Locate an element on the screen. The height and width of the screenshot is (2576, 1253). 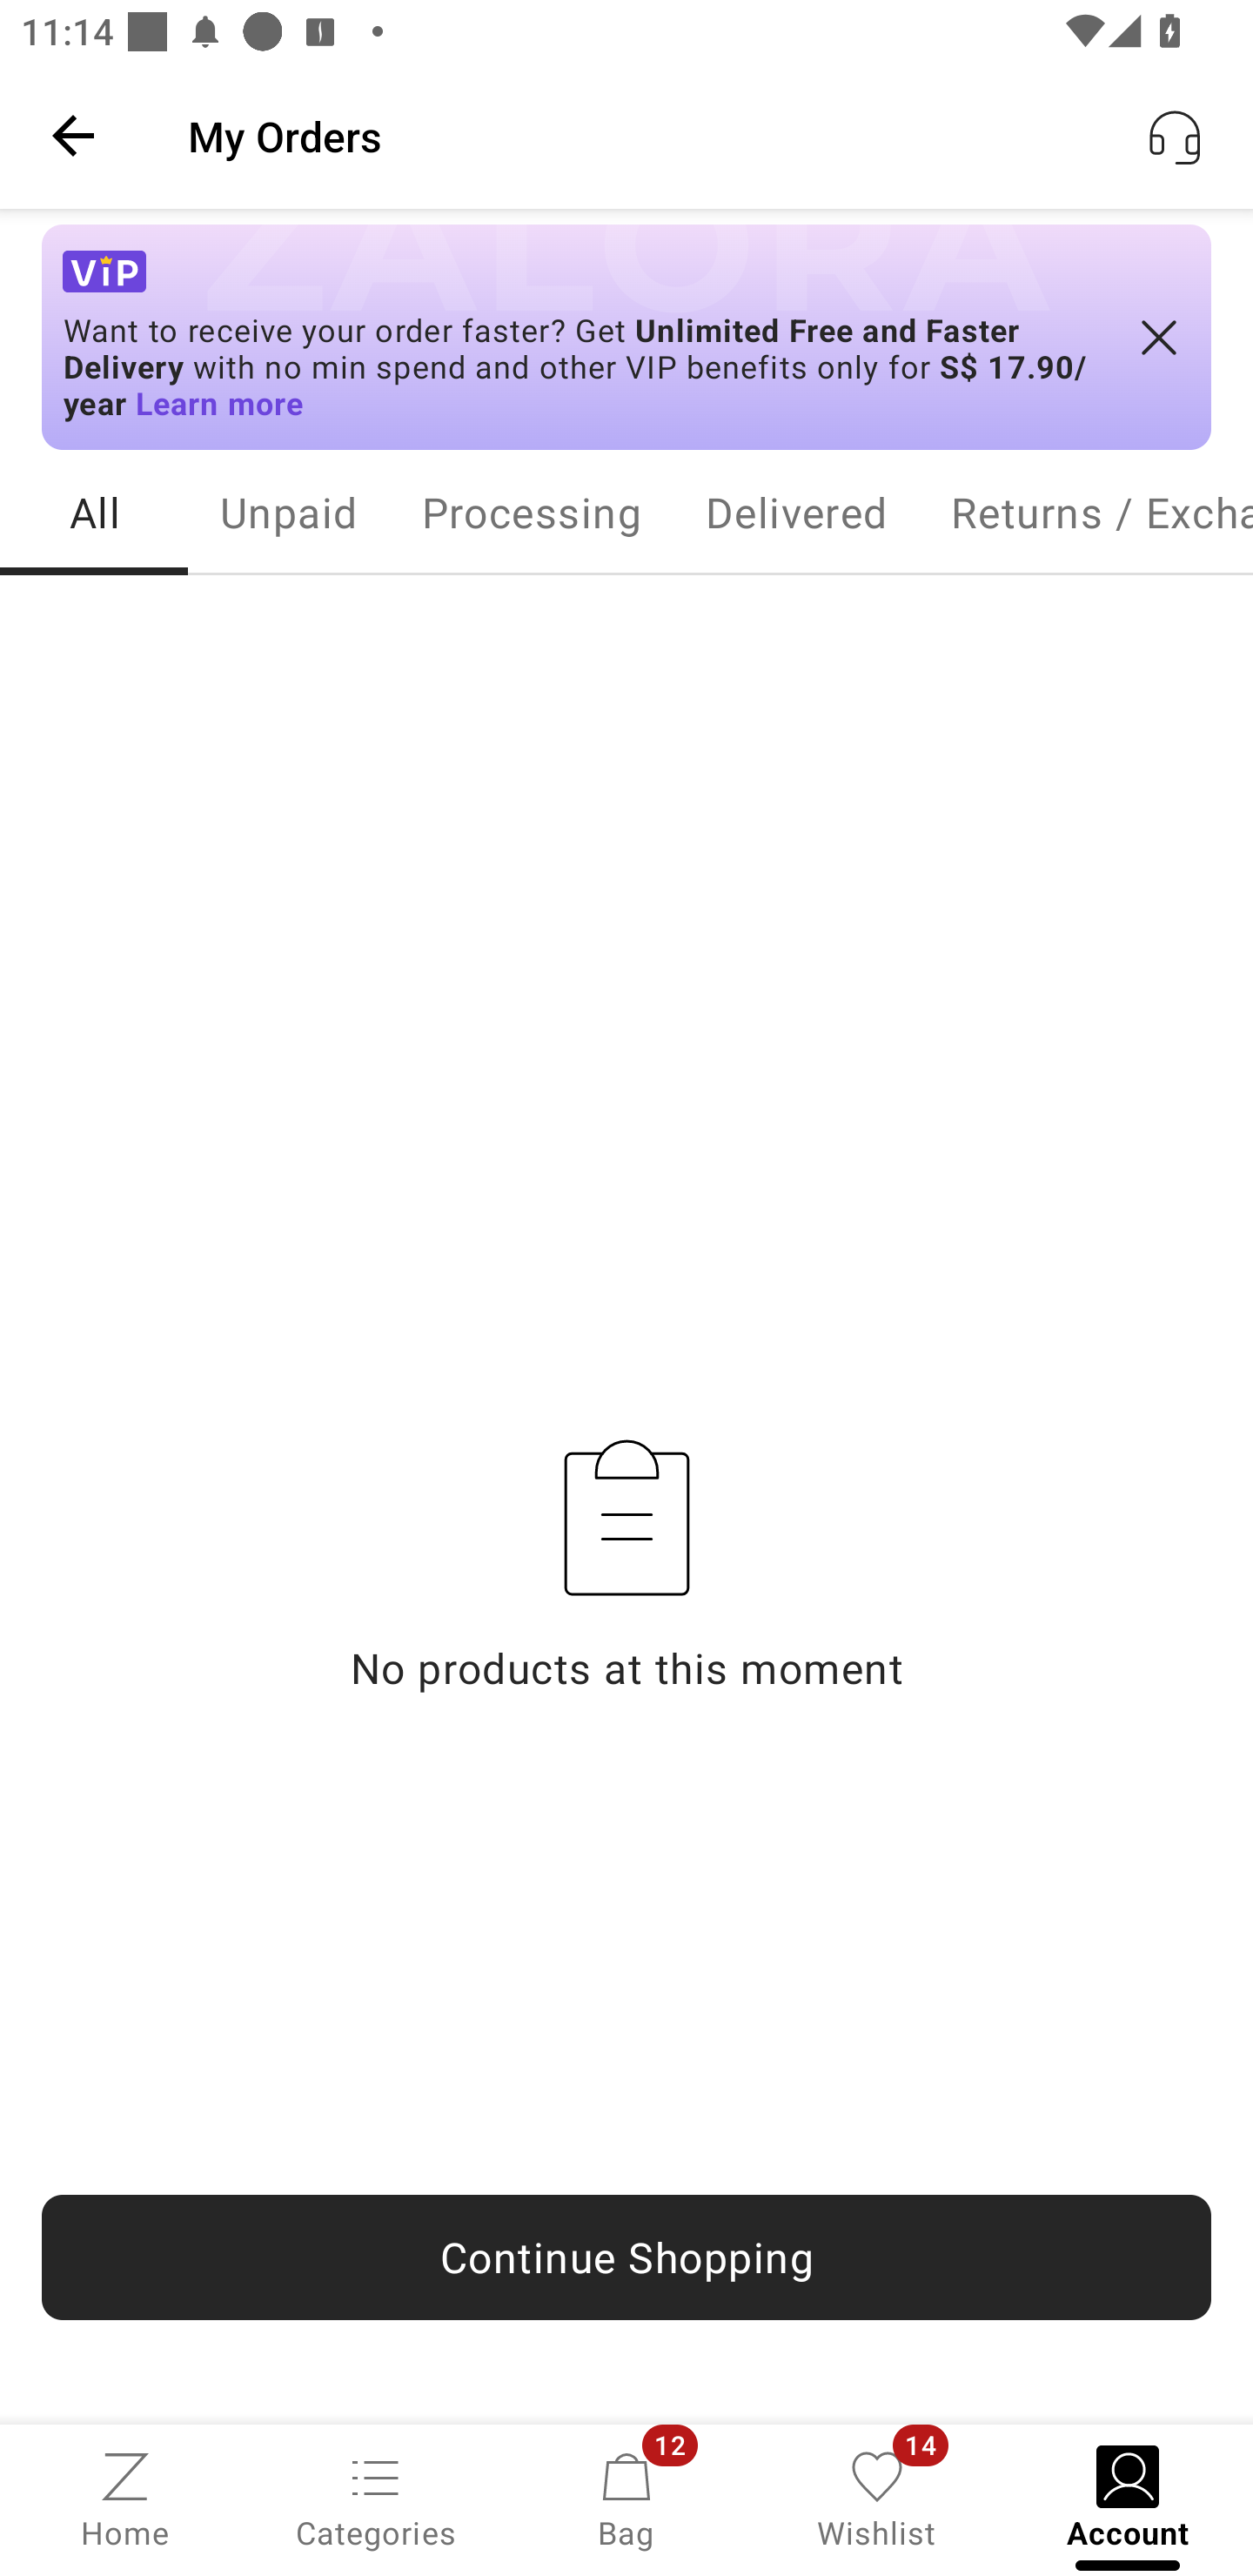
Navigate up is located at coordinates (73, 135).